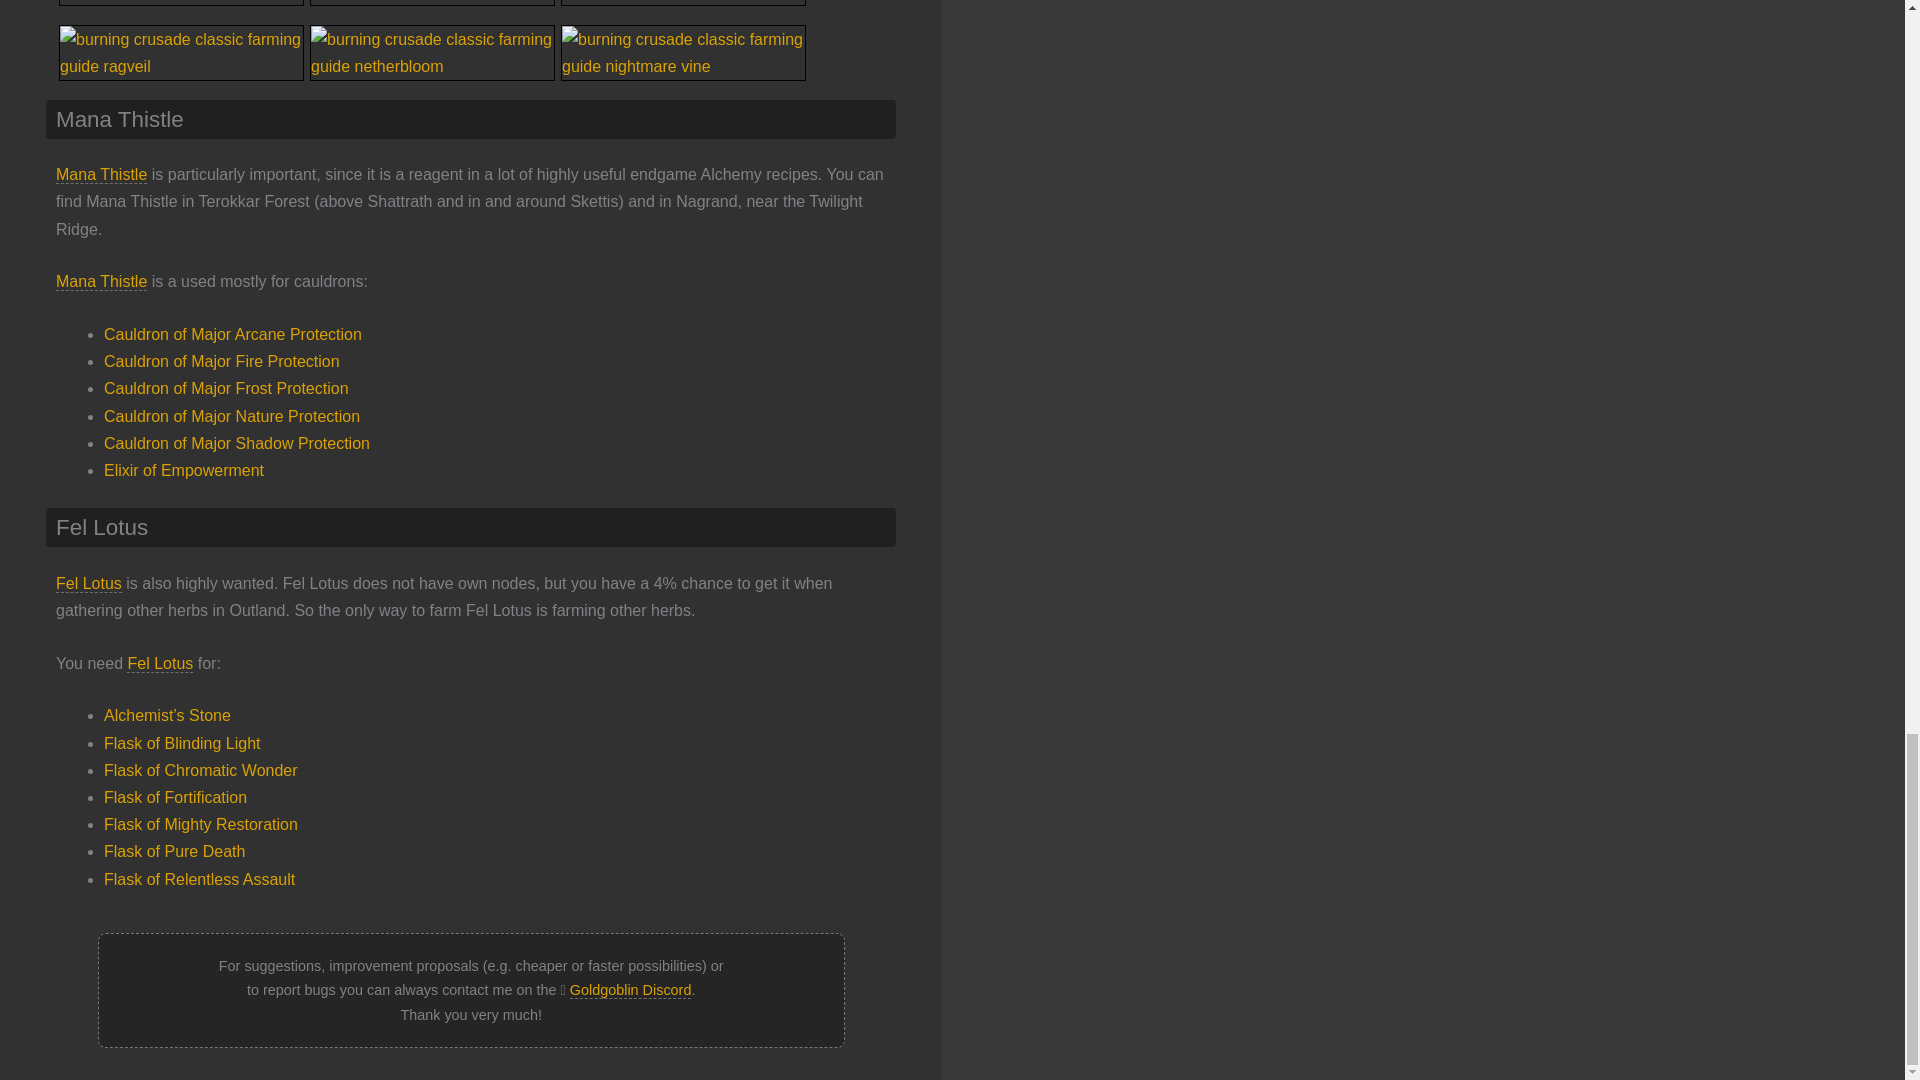  Describe the element at coordinates (432, 2) in the screenshot. I see `Herbalism - Burning Crusade Classic 4` at that location.